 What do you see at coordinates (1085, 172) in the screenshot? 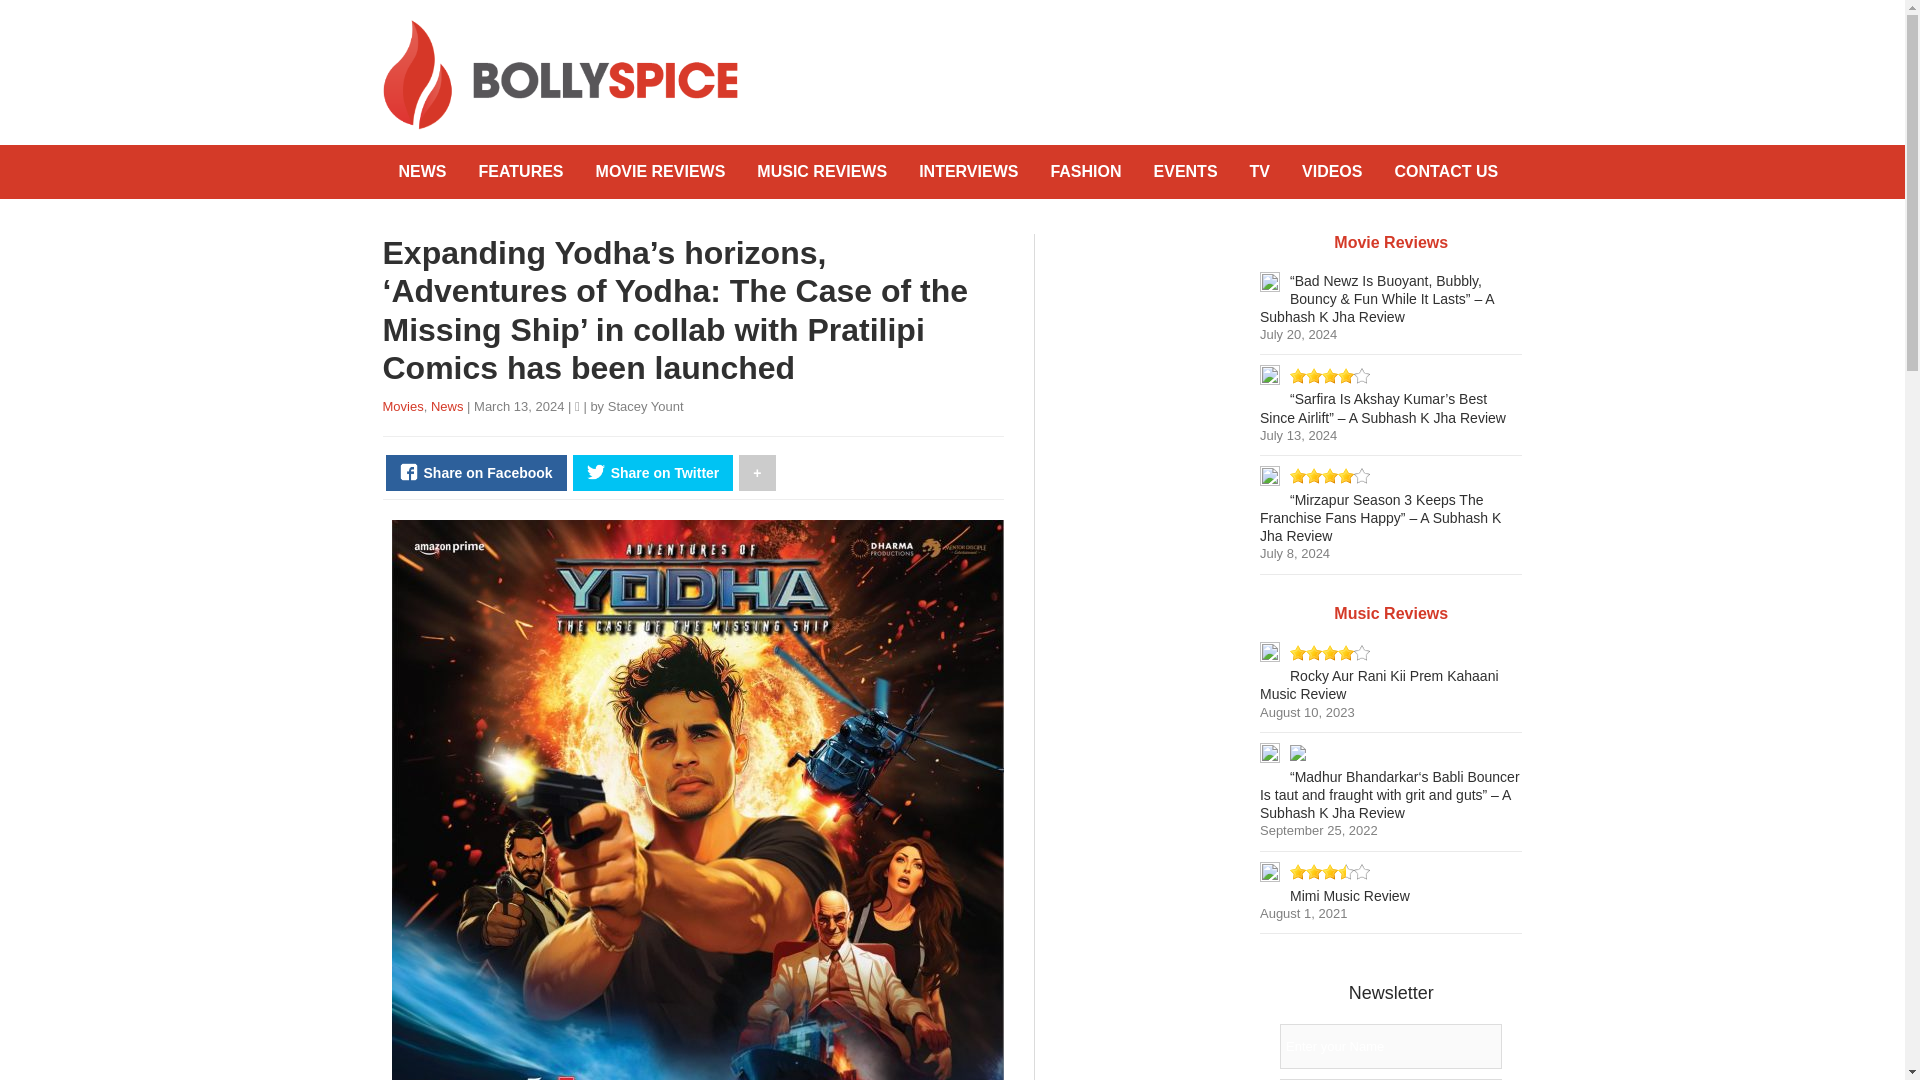
I see `FASHION` at bounding box center [1085, 172].